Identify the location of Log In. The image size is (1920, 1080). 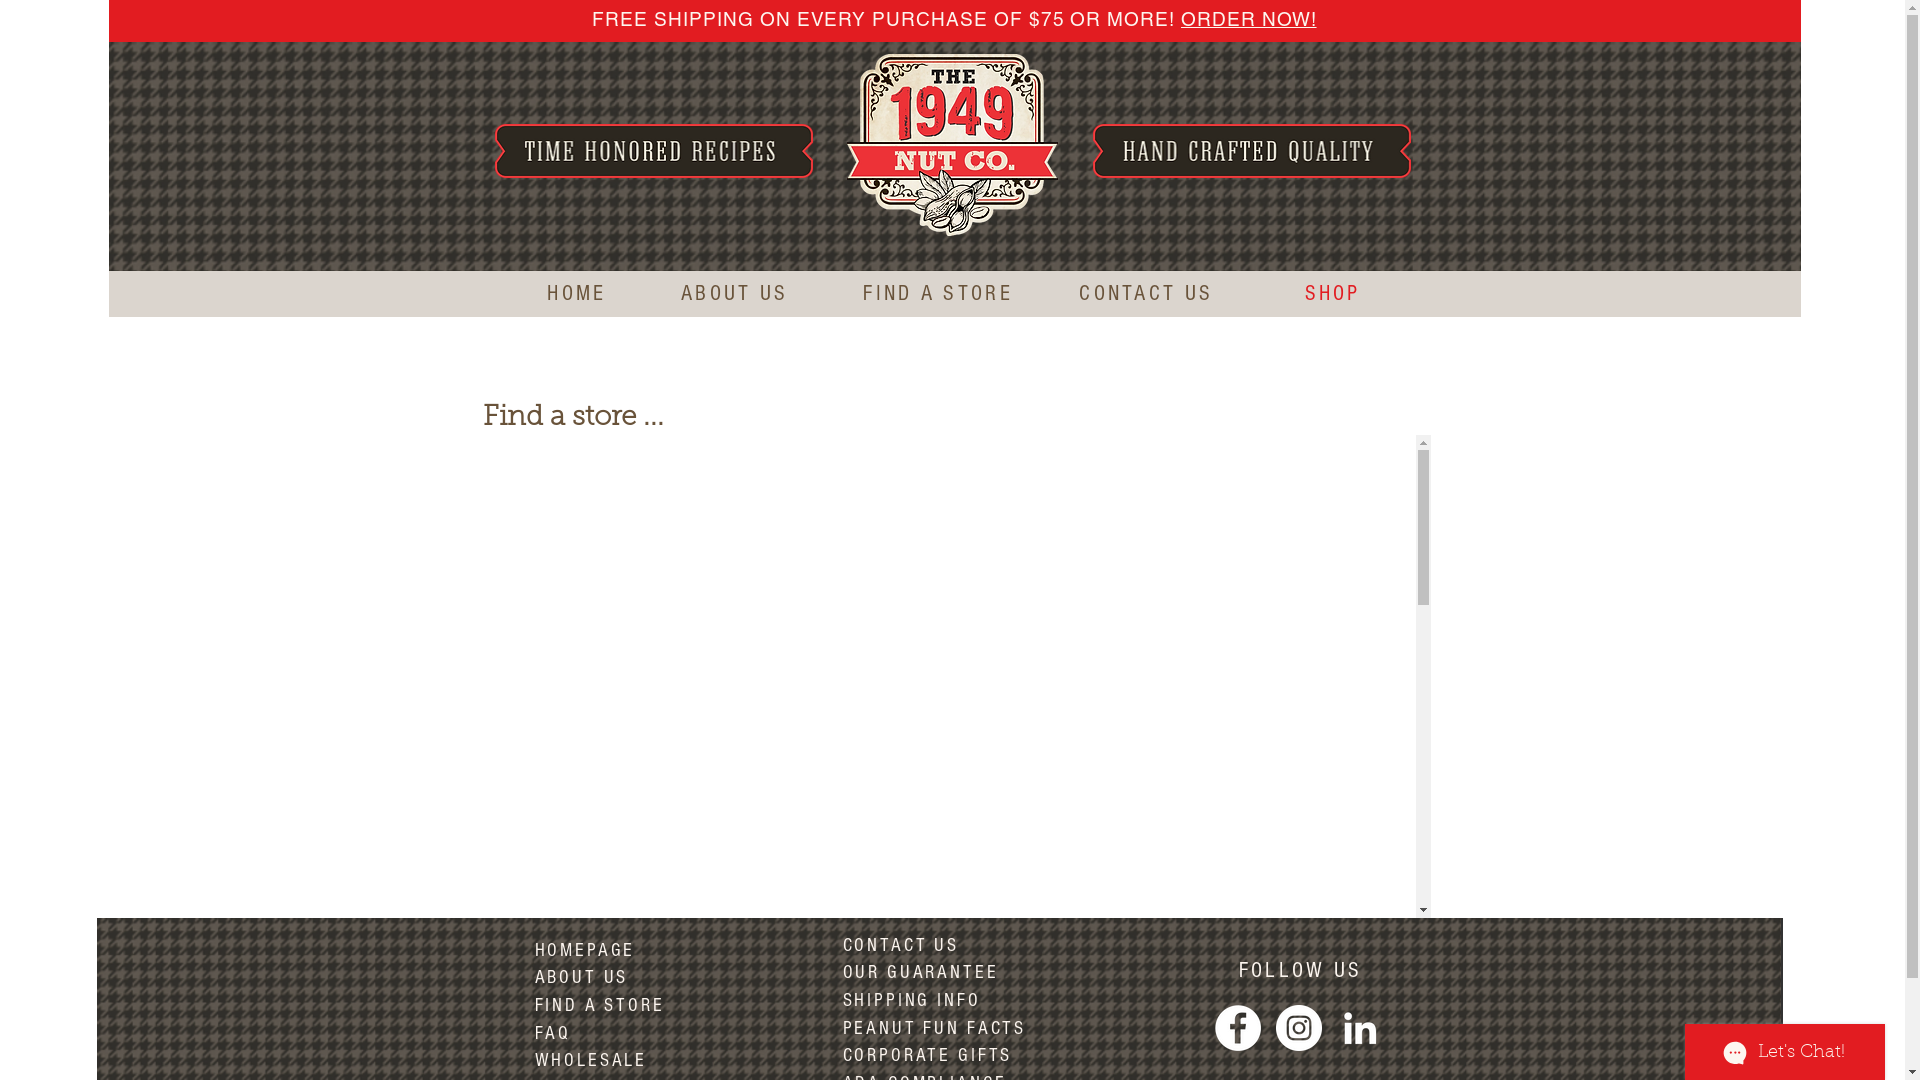
(1325, 218).